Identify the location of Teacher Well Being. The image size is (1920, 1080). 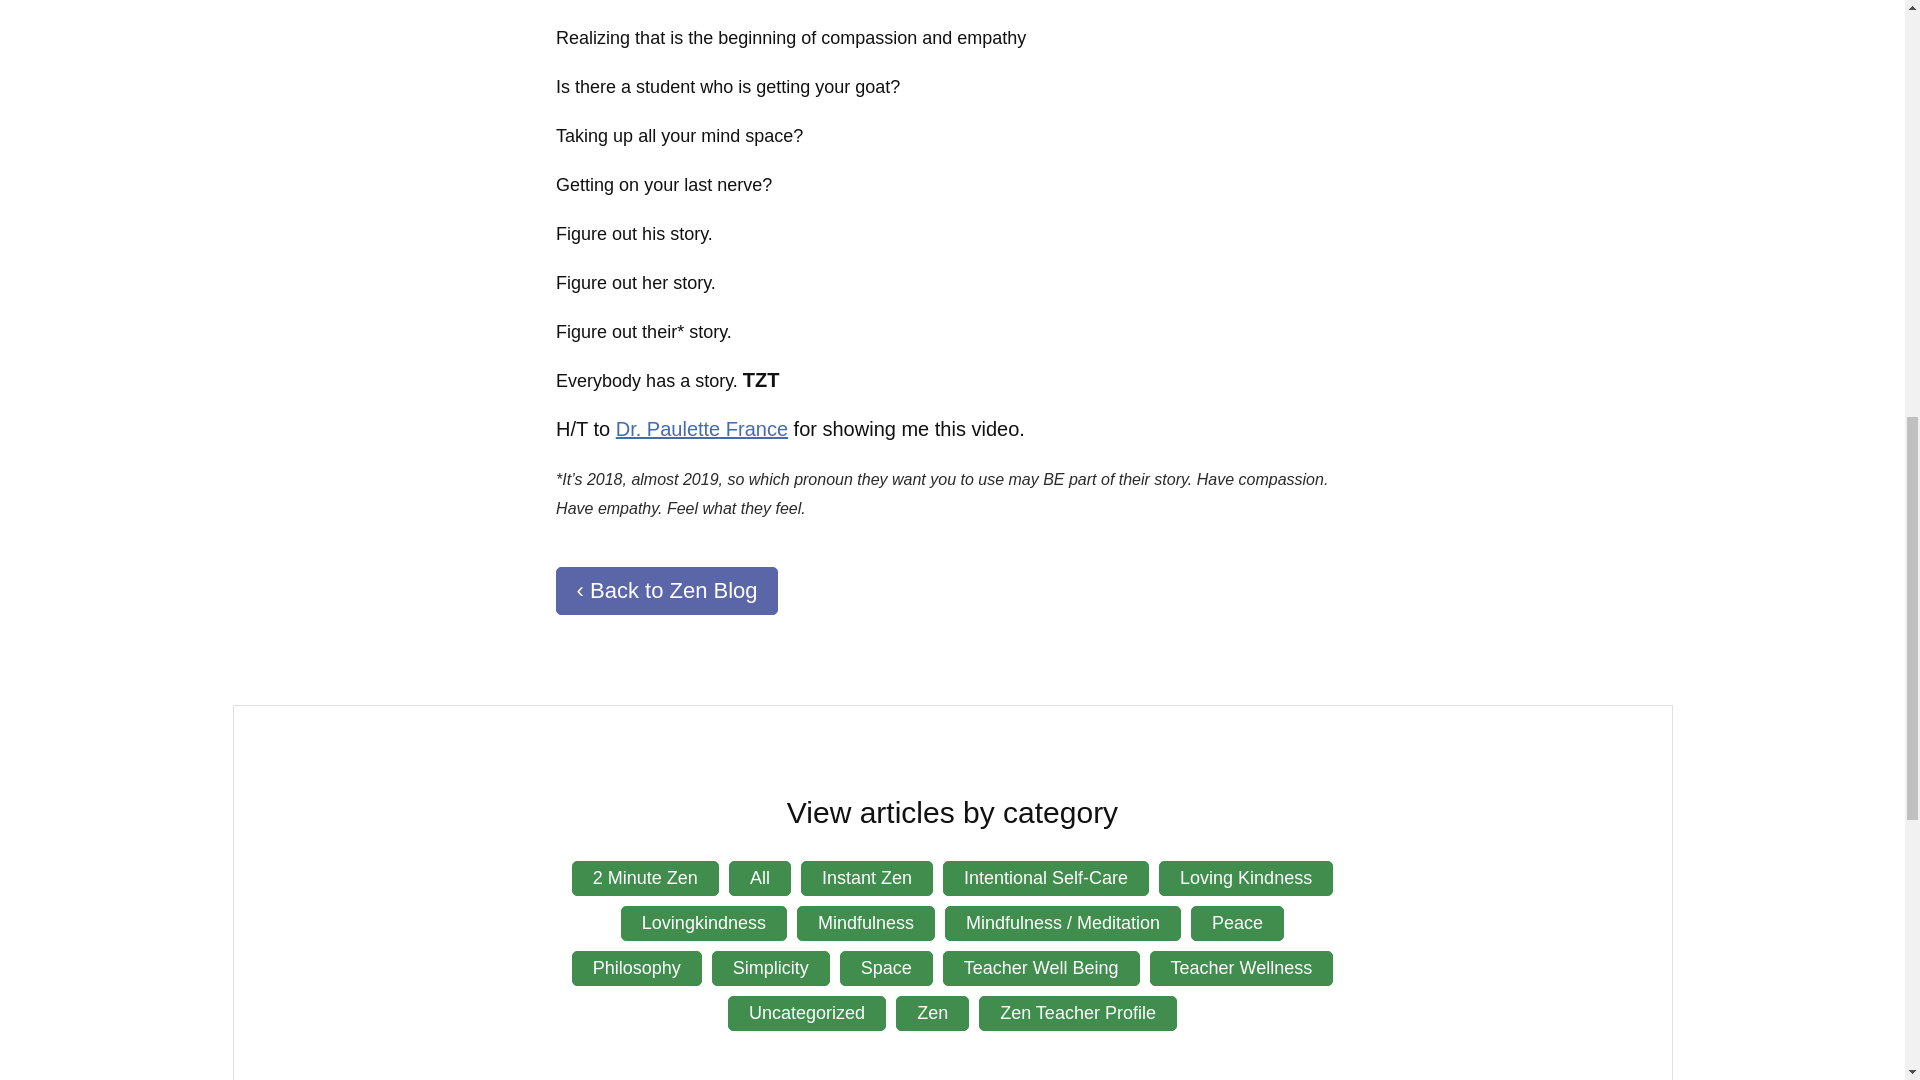
(1041, 968).